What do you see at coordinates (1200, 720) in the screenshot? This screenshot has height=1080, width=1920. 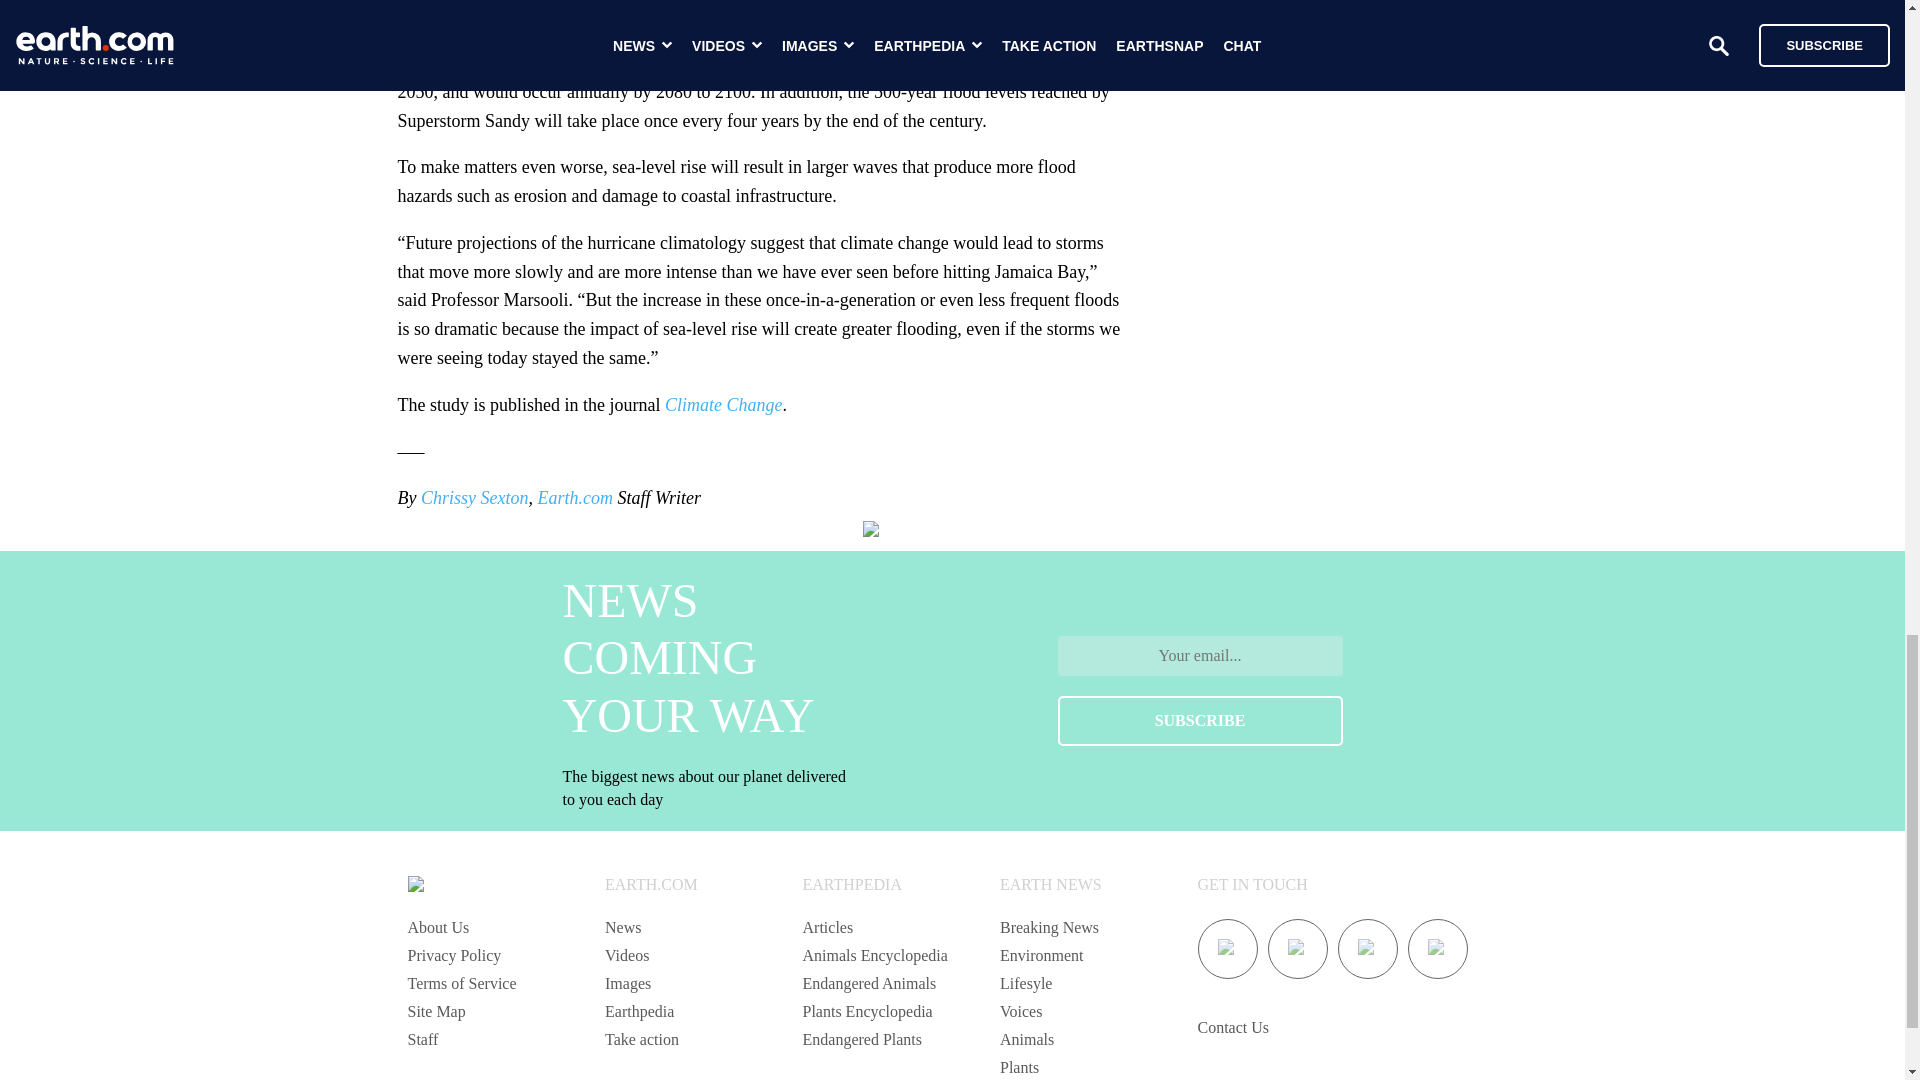 I see `SUBSCRIBE` at bounding box center [1200, 720].